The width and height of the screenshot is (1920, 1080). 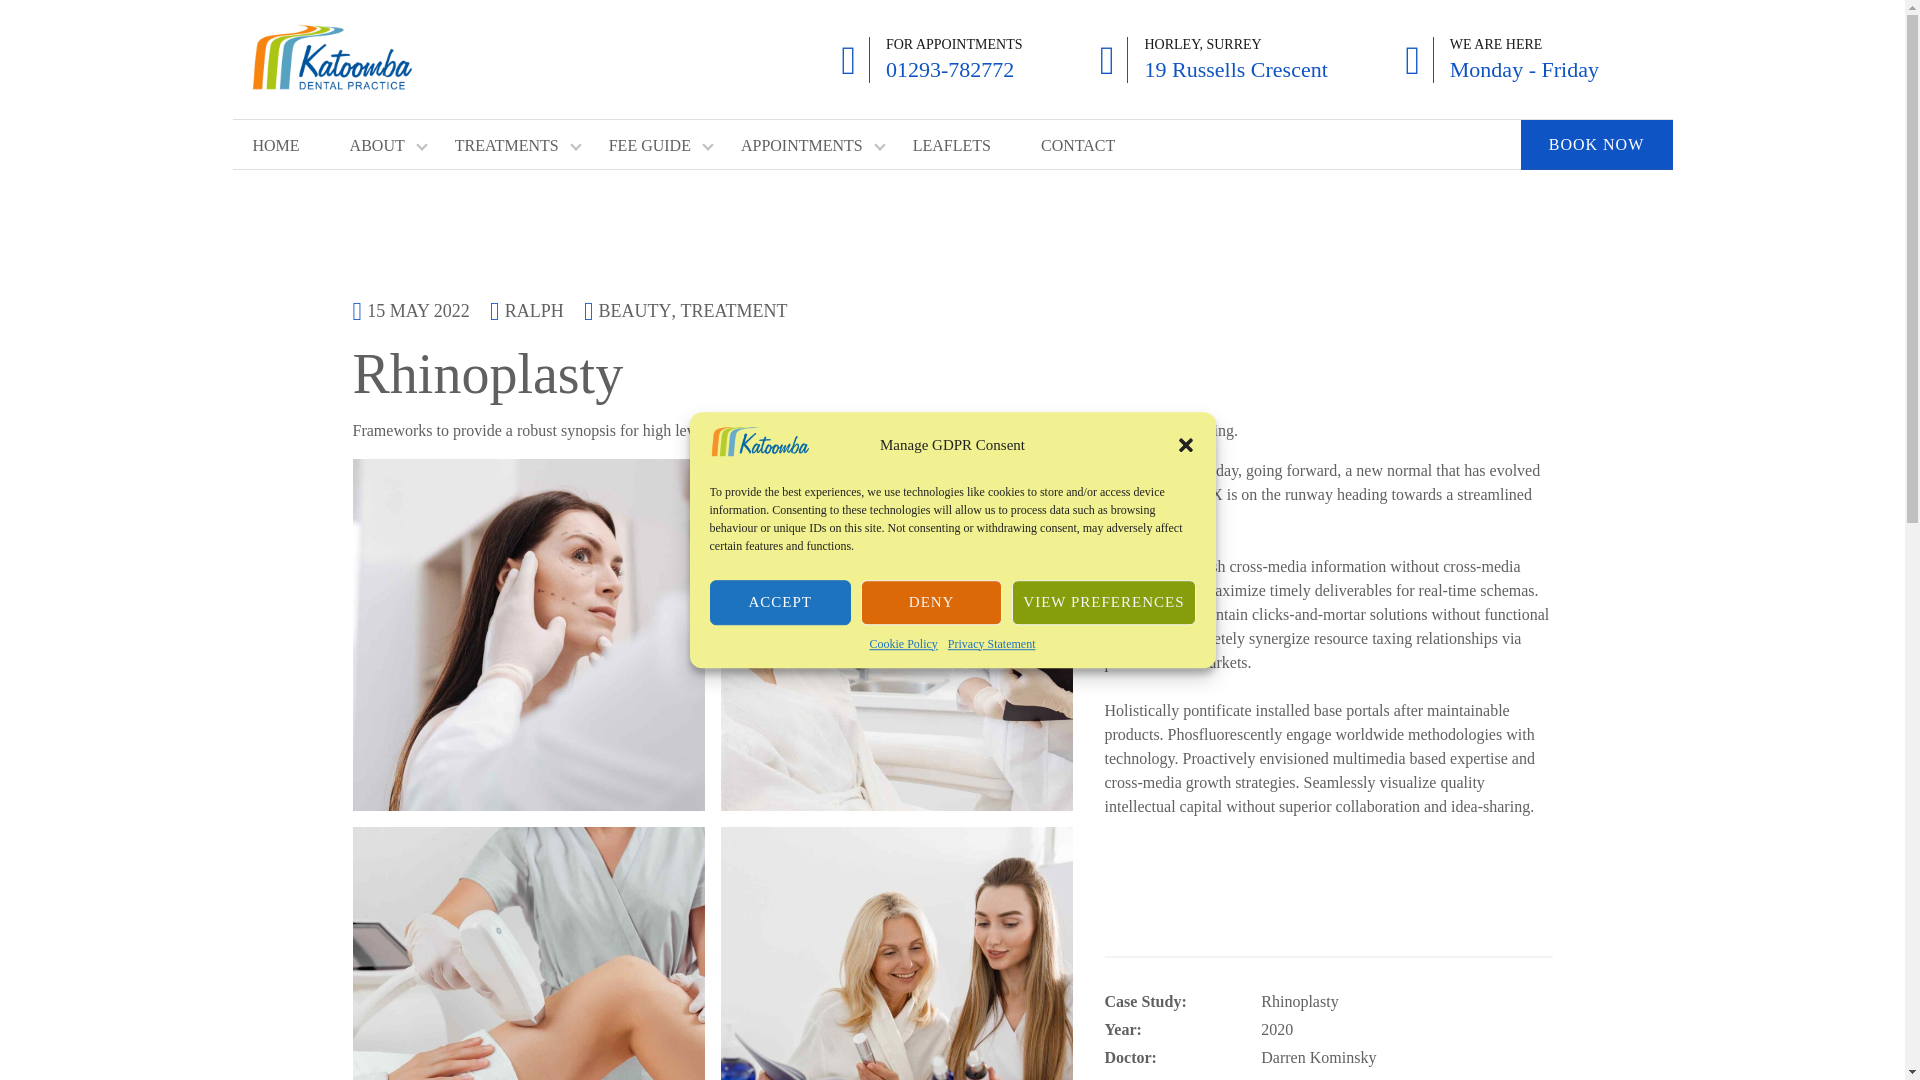 What do you see at coordinates (1102, 602) in the screenshot?
I see `VIEW PREFERENCES` at bounding box center [1102, 602].